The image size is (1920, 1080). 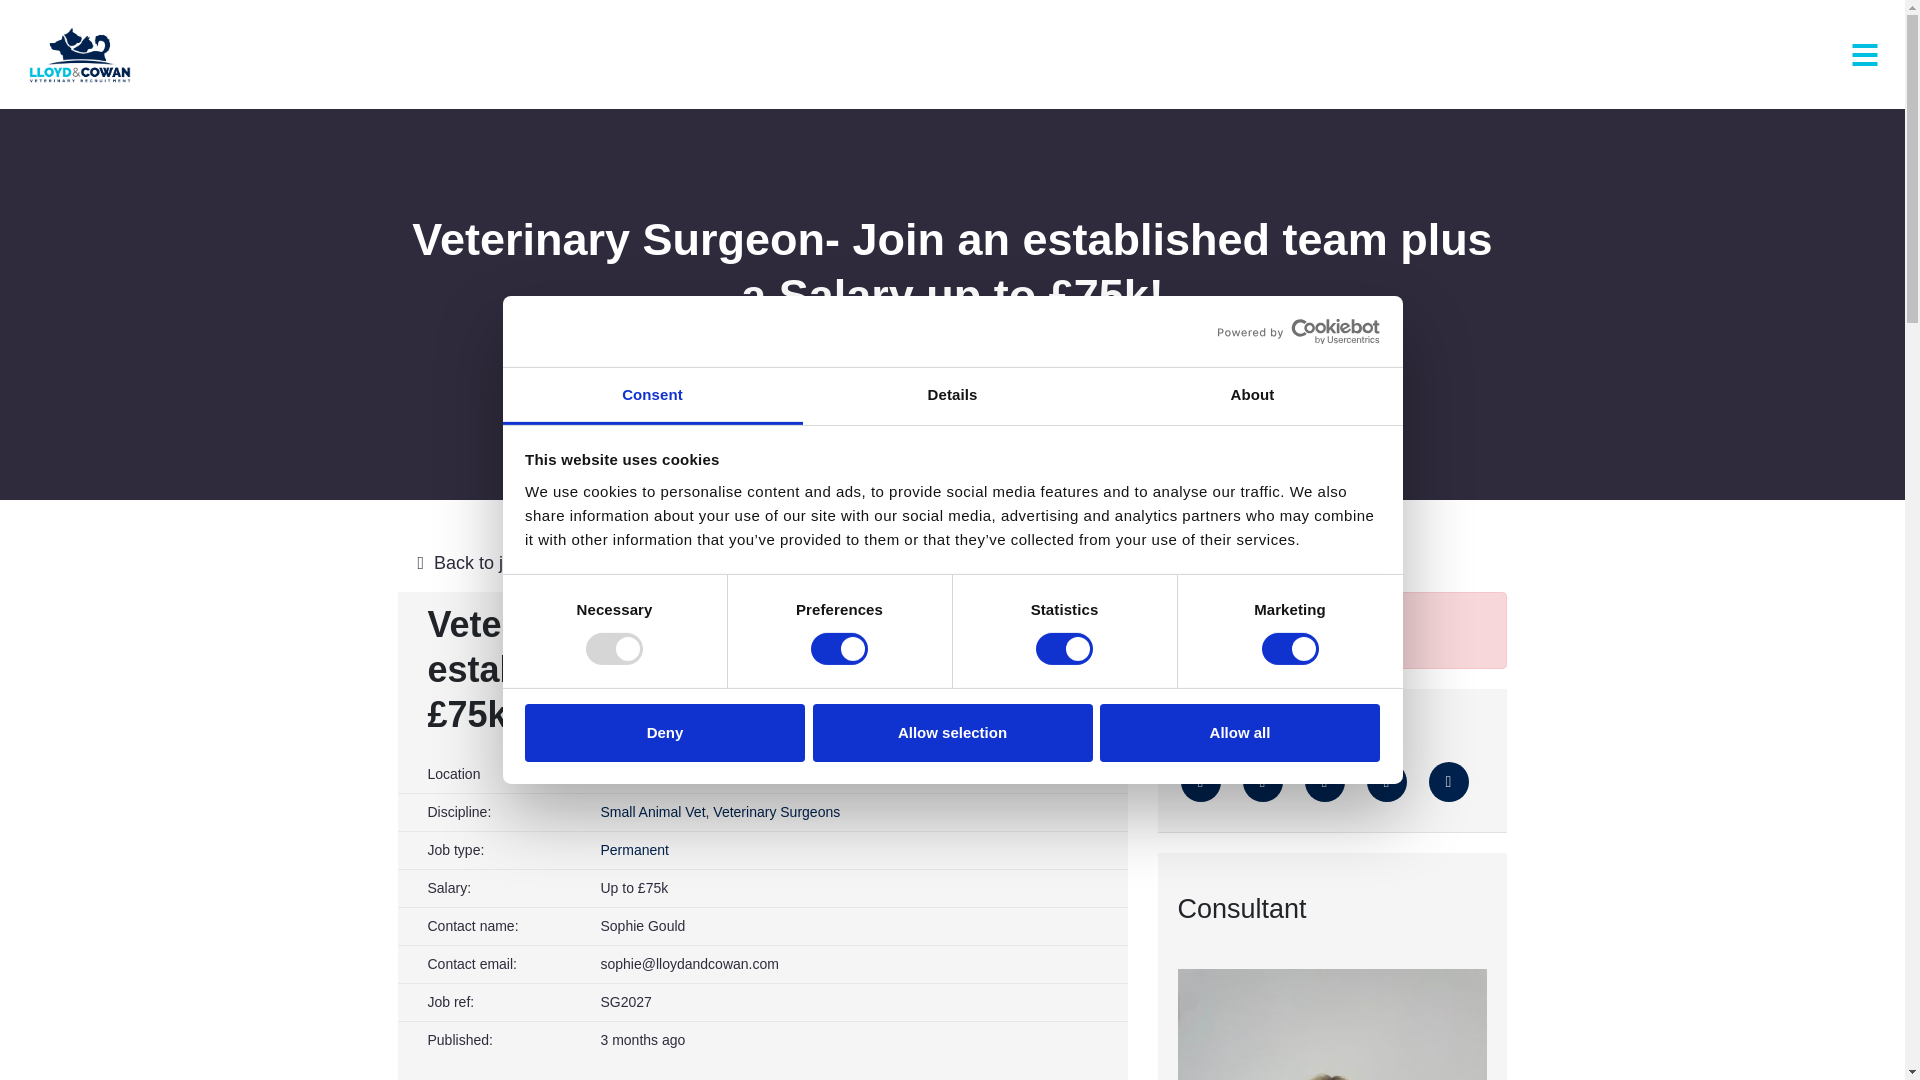 I want to click on Email, so click(x=1385, y=782).